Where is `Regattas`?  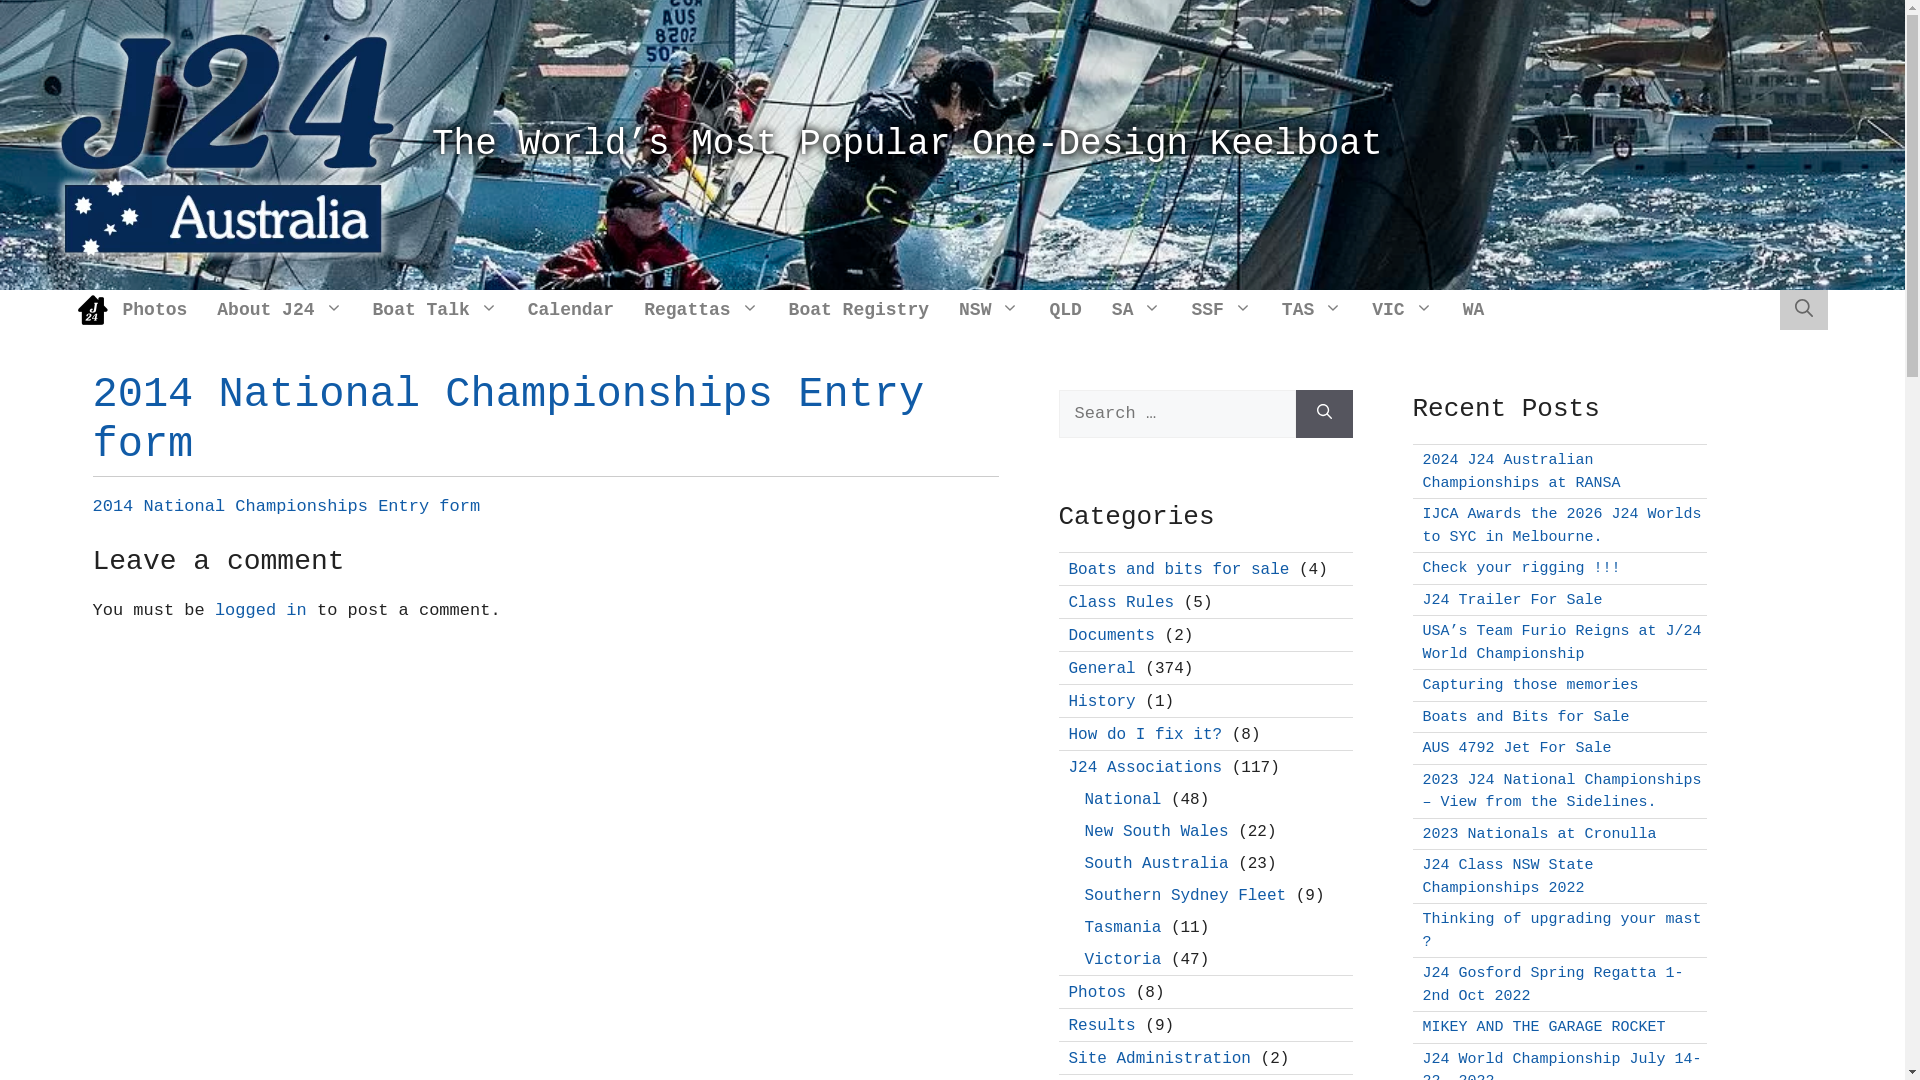 Regattas is located at coordinates (701, 310).